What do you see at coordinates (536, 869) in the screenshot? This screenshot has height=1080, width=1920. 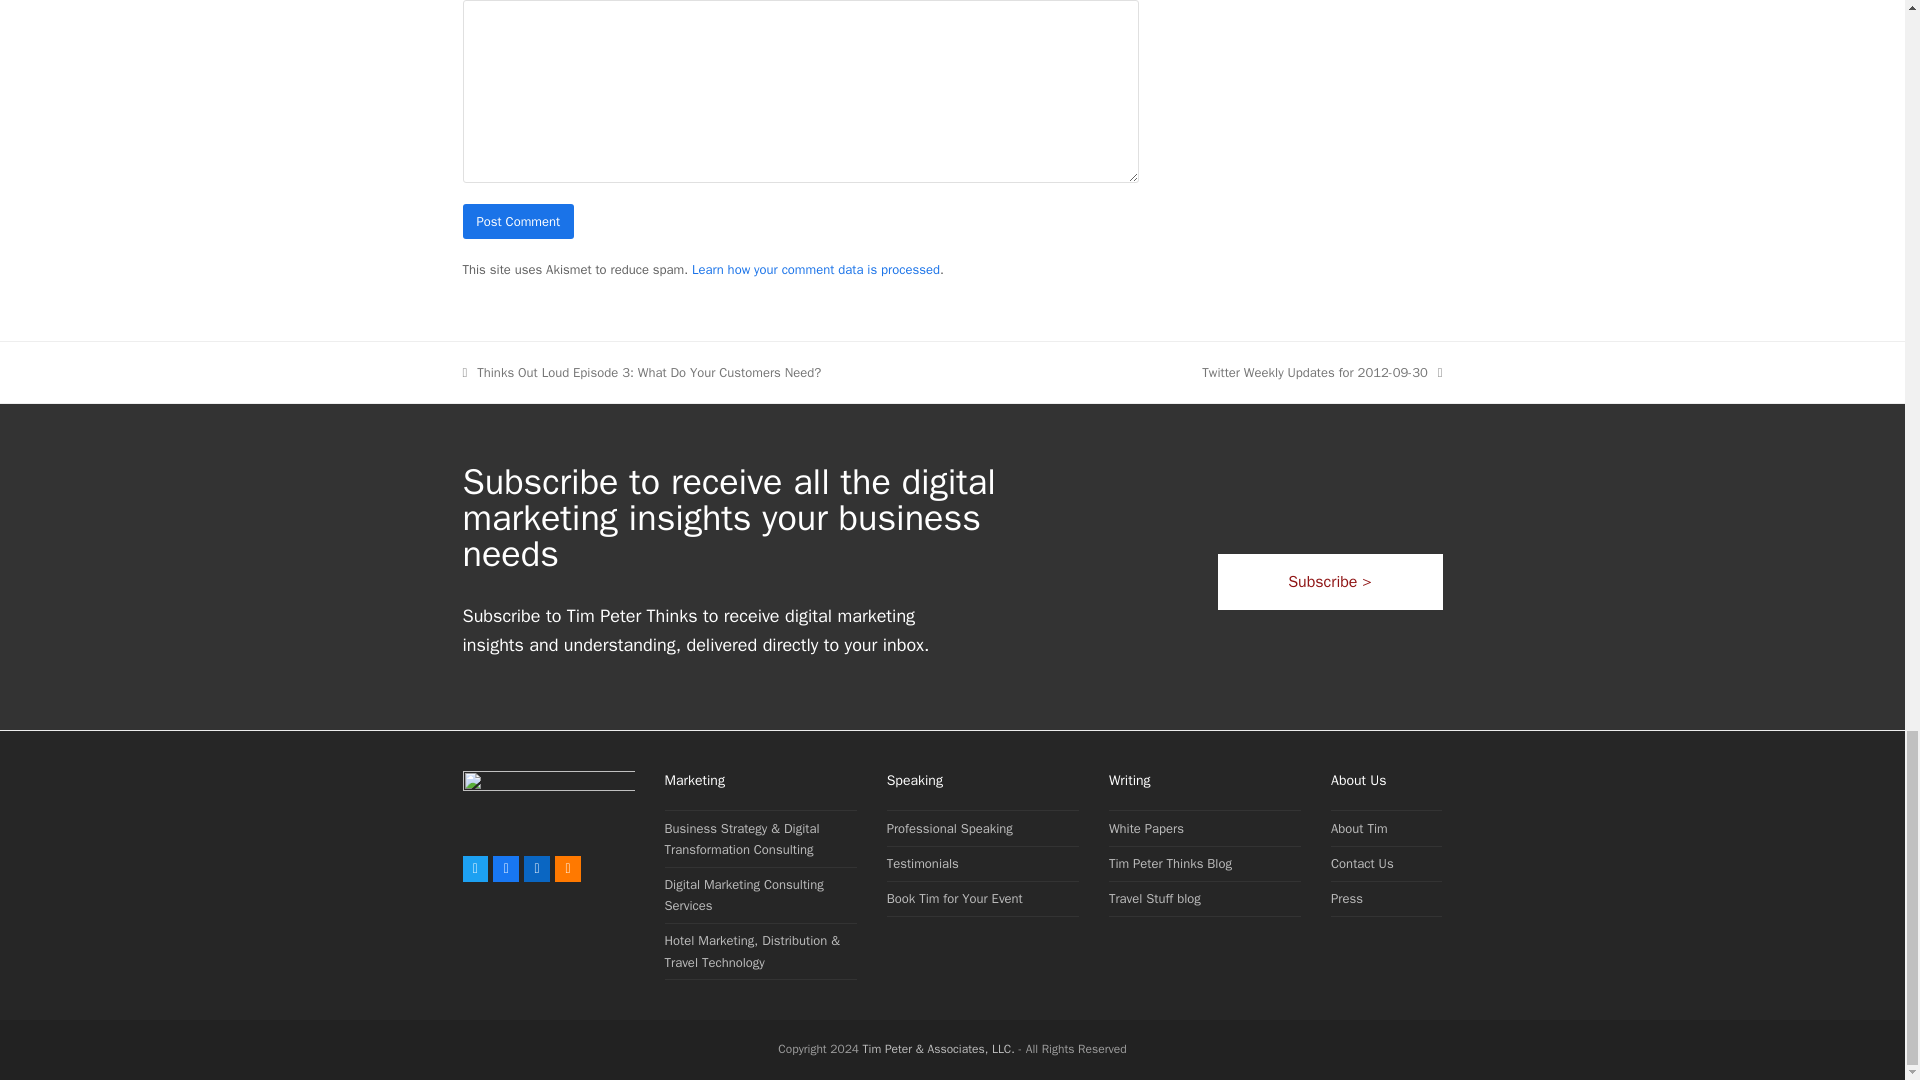 I see `LinkedIn` at bounding box center [536, 869].